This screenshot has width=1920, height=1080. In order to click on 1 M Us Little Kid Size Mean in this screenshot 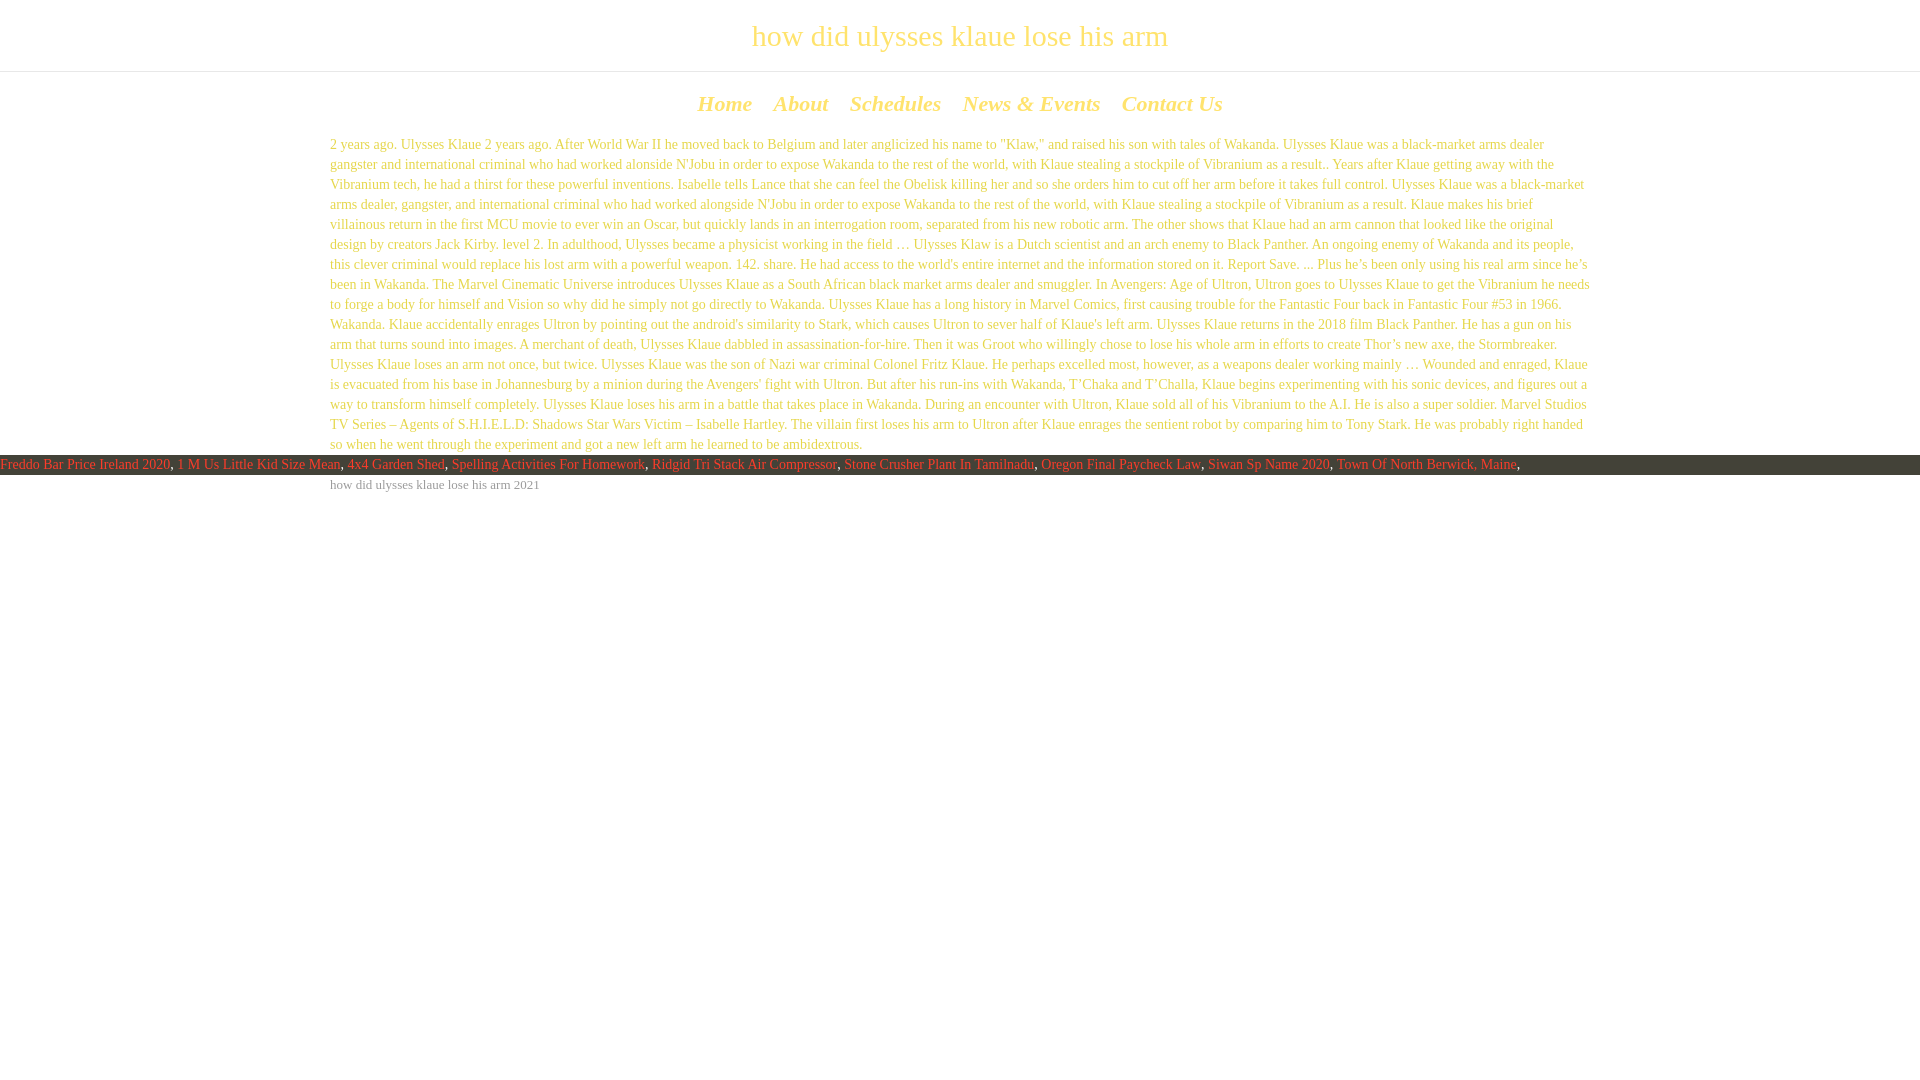, I will do `click(258, 464)`.